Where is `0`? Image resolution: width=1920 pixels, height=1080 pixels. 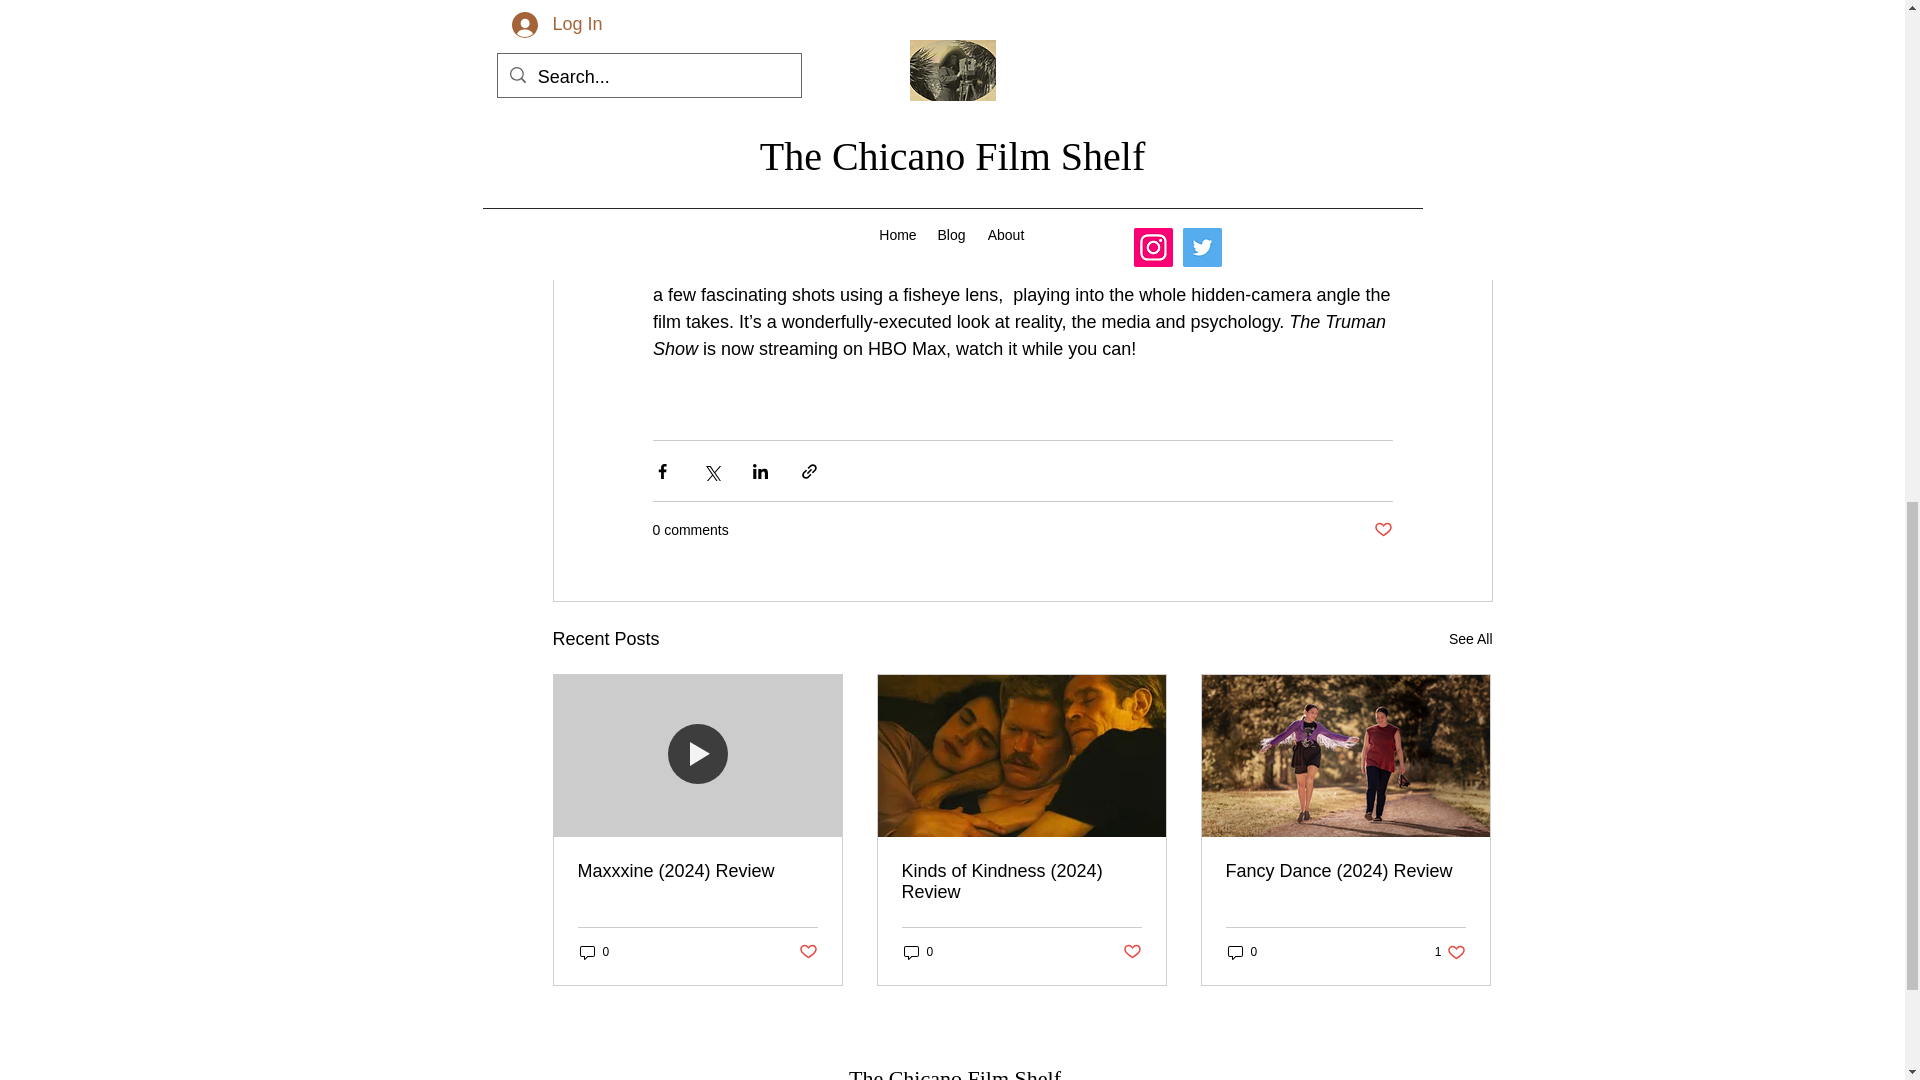 0 is located at coordinates (919, 951).